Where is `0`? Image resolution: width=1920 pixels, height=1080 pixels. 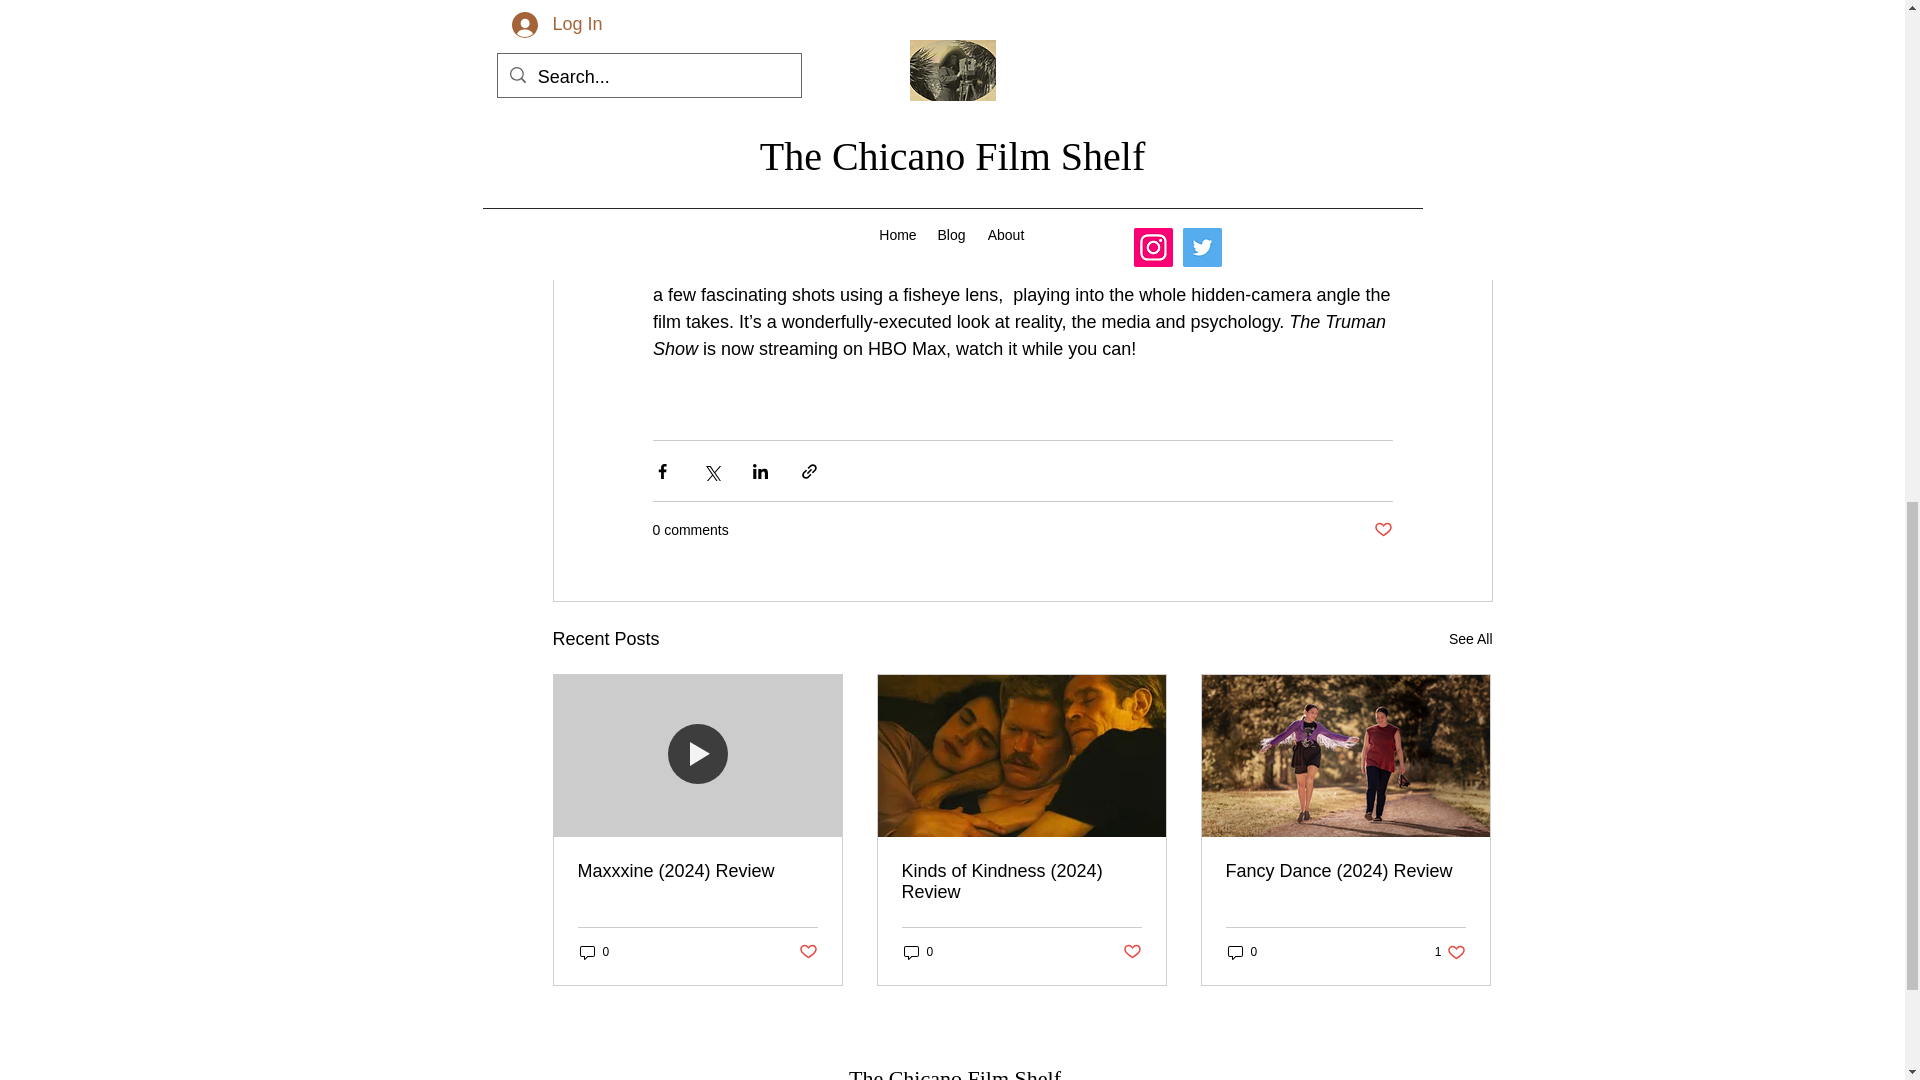 0 is located at coordinates (919, 951).